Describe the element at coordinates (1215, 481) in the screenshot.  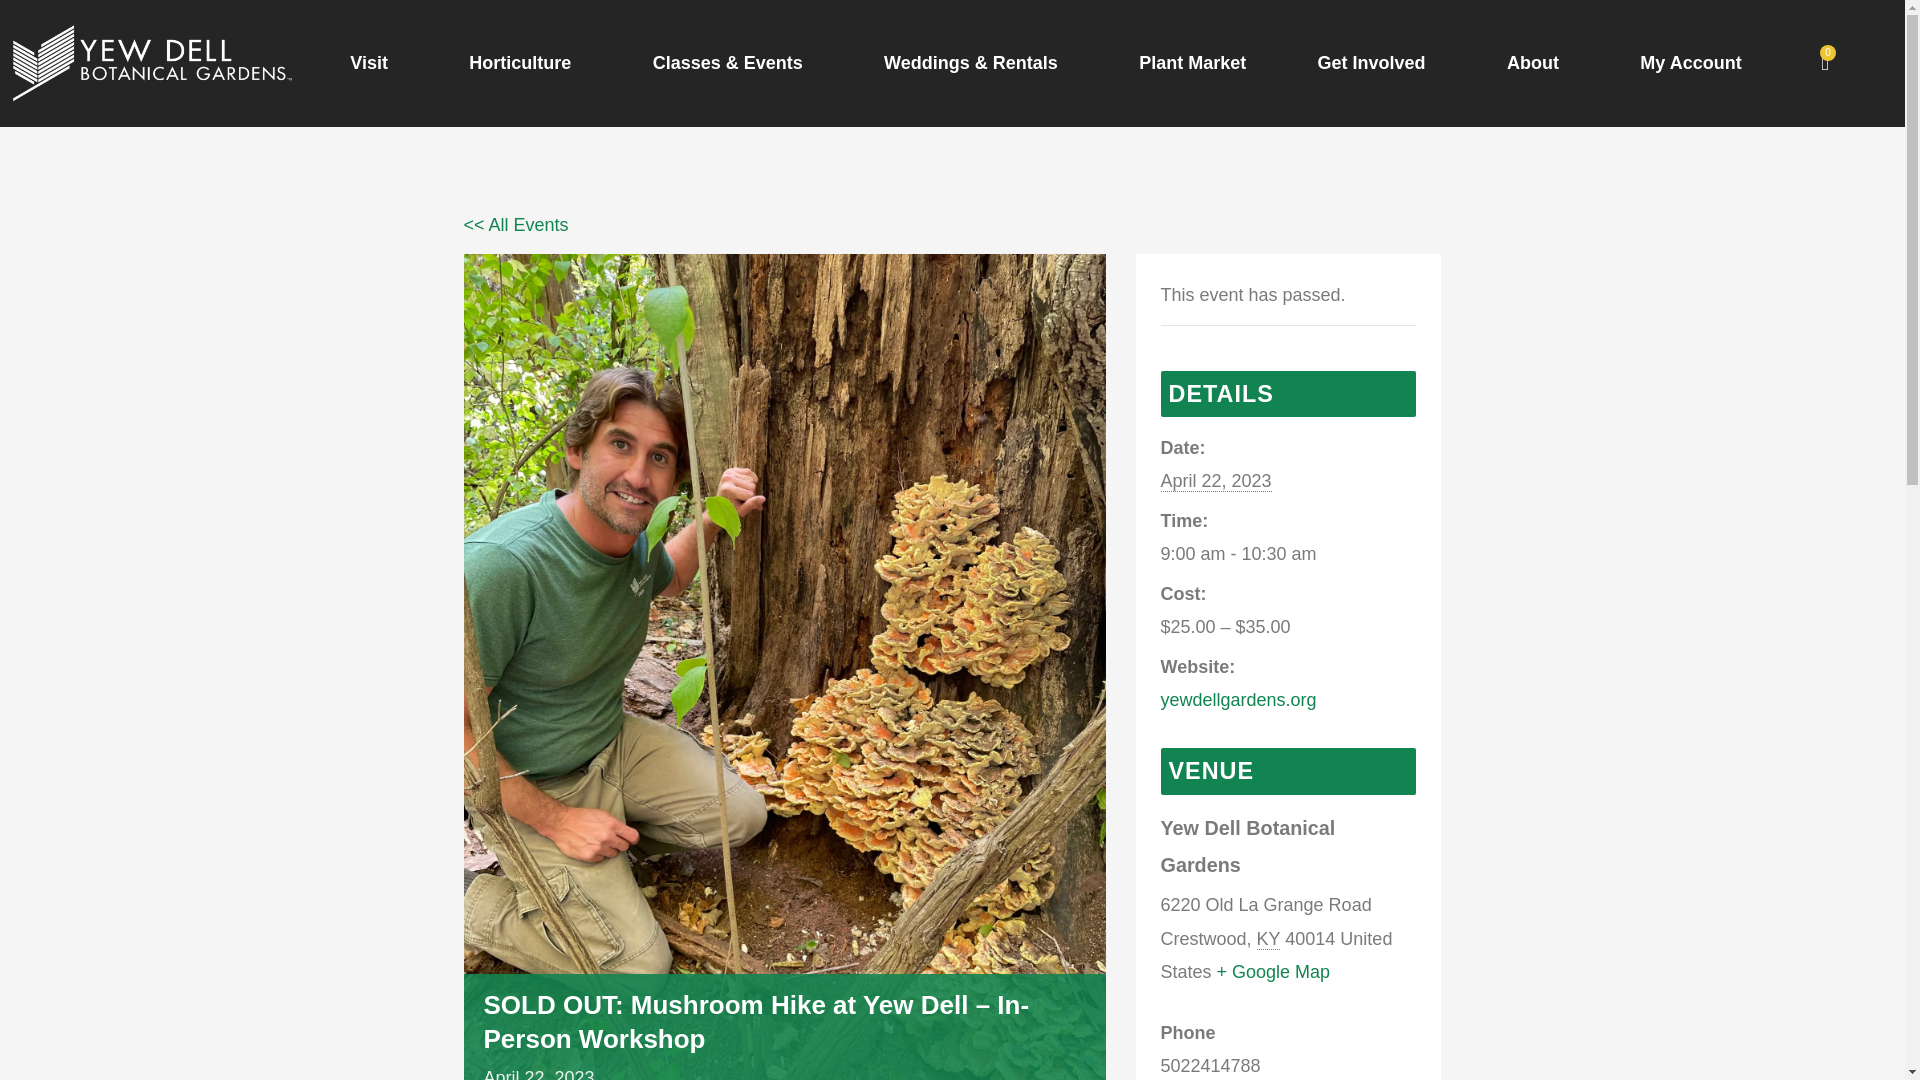
I see `2023-04-22` at that location.